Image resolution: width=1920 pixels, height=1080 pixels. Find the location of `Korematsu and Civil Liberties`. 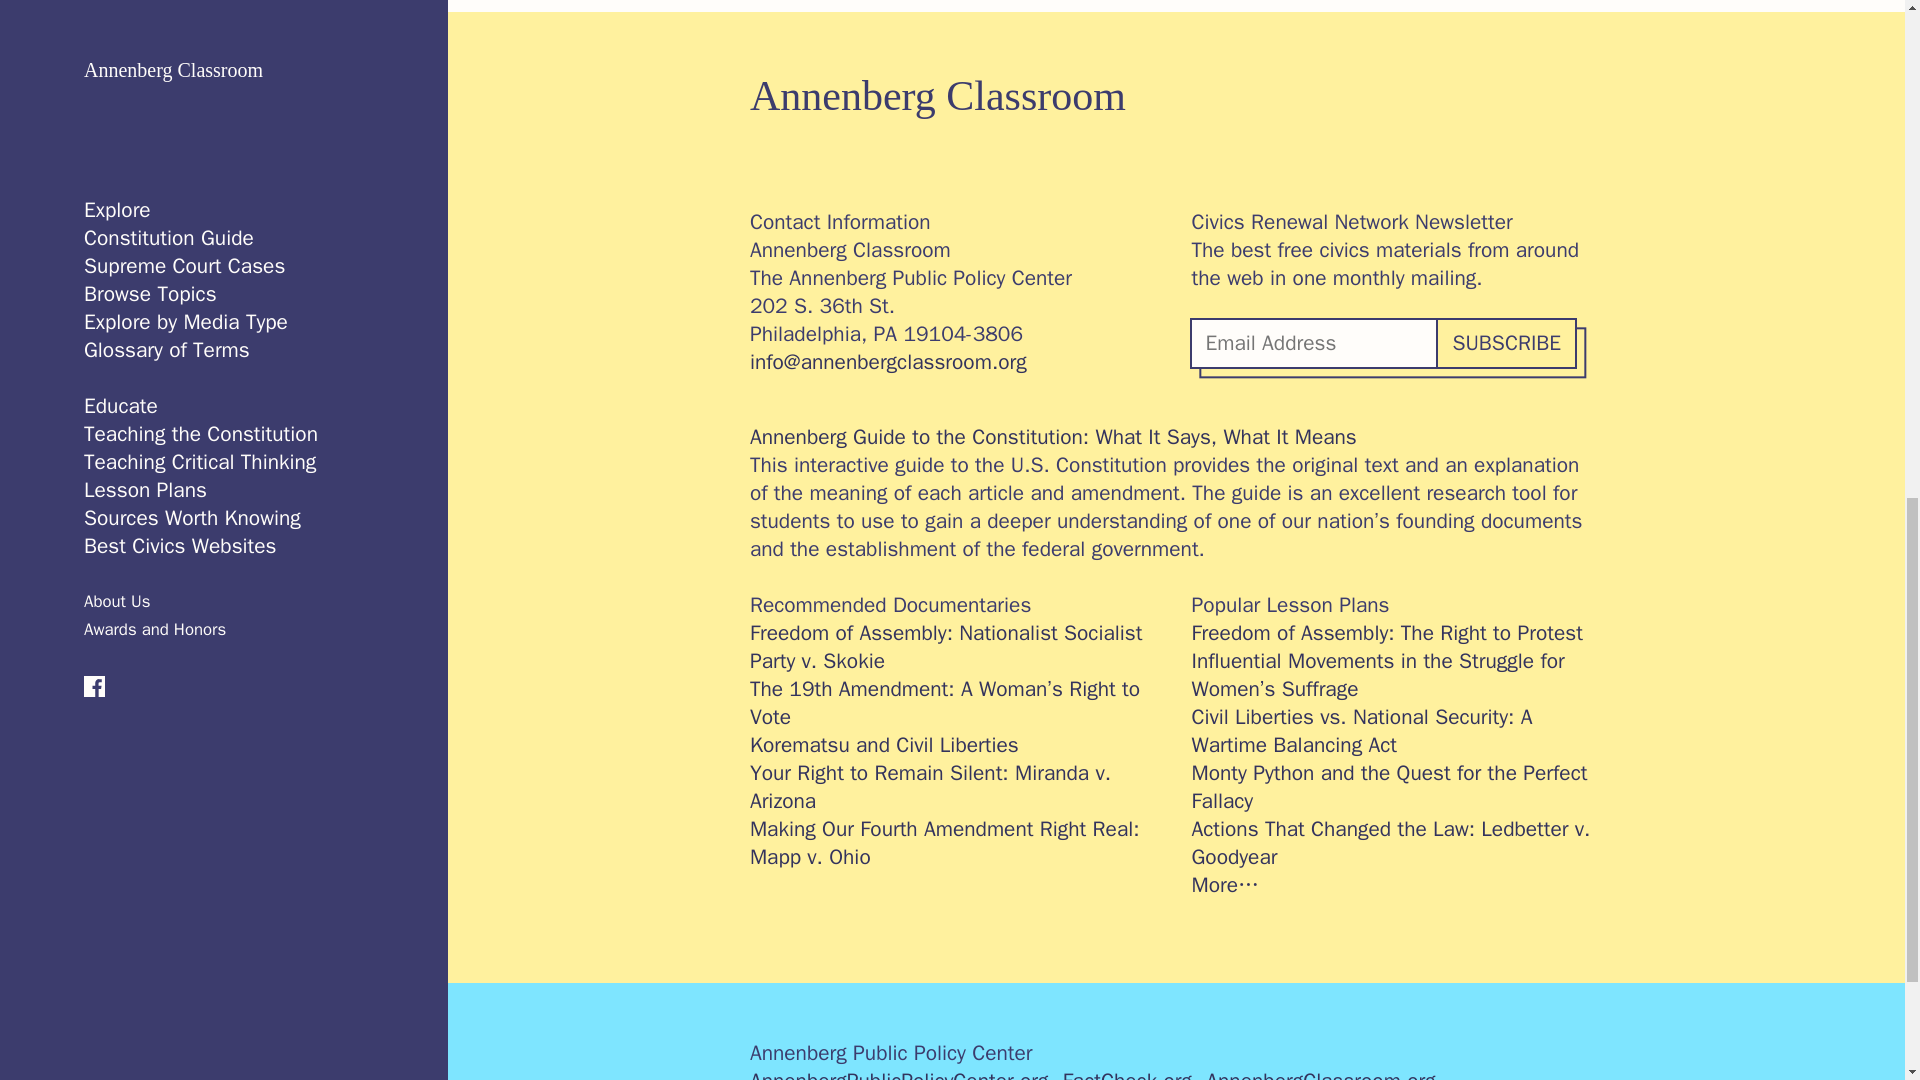

Korematsu and Civil Liberties is located at coordinates (956, 745).